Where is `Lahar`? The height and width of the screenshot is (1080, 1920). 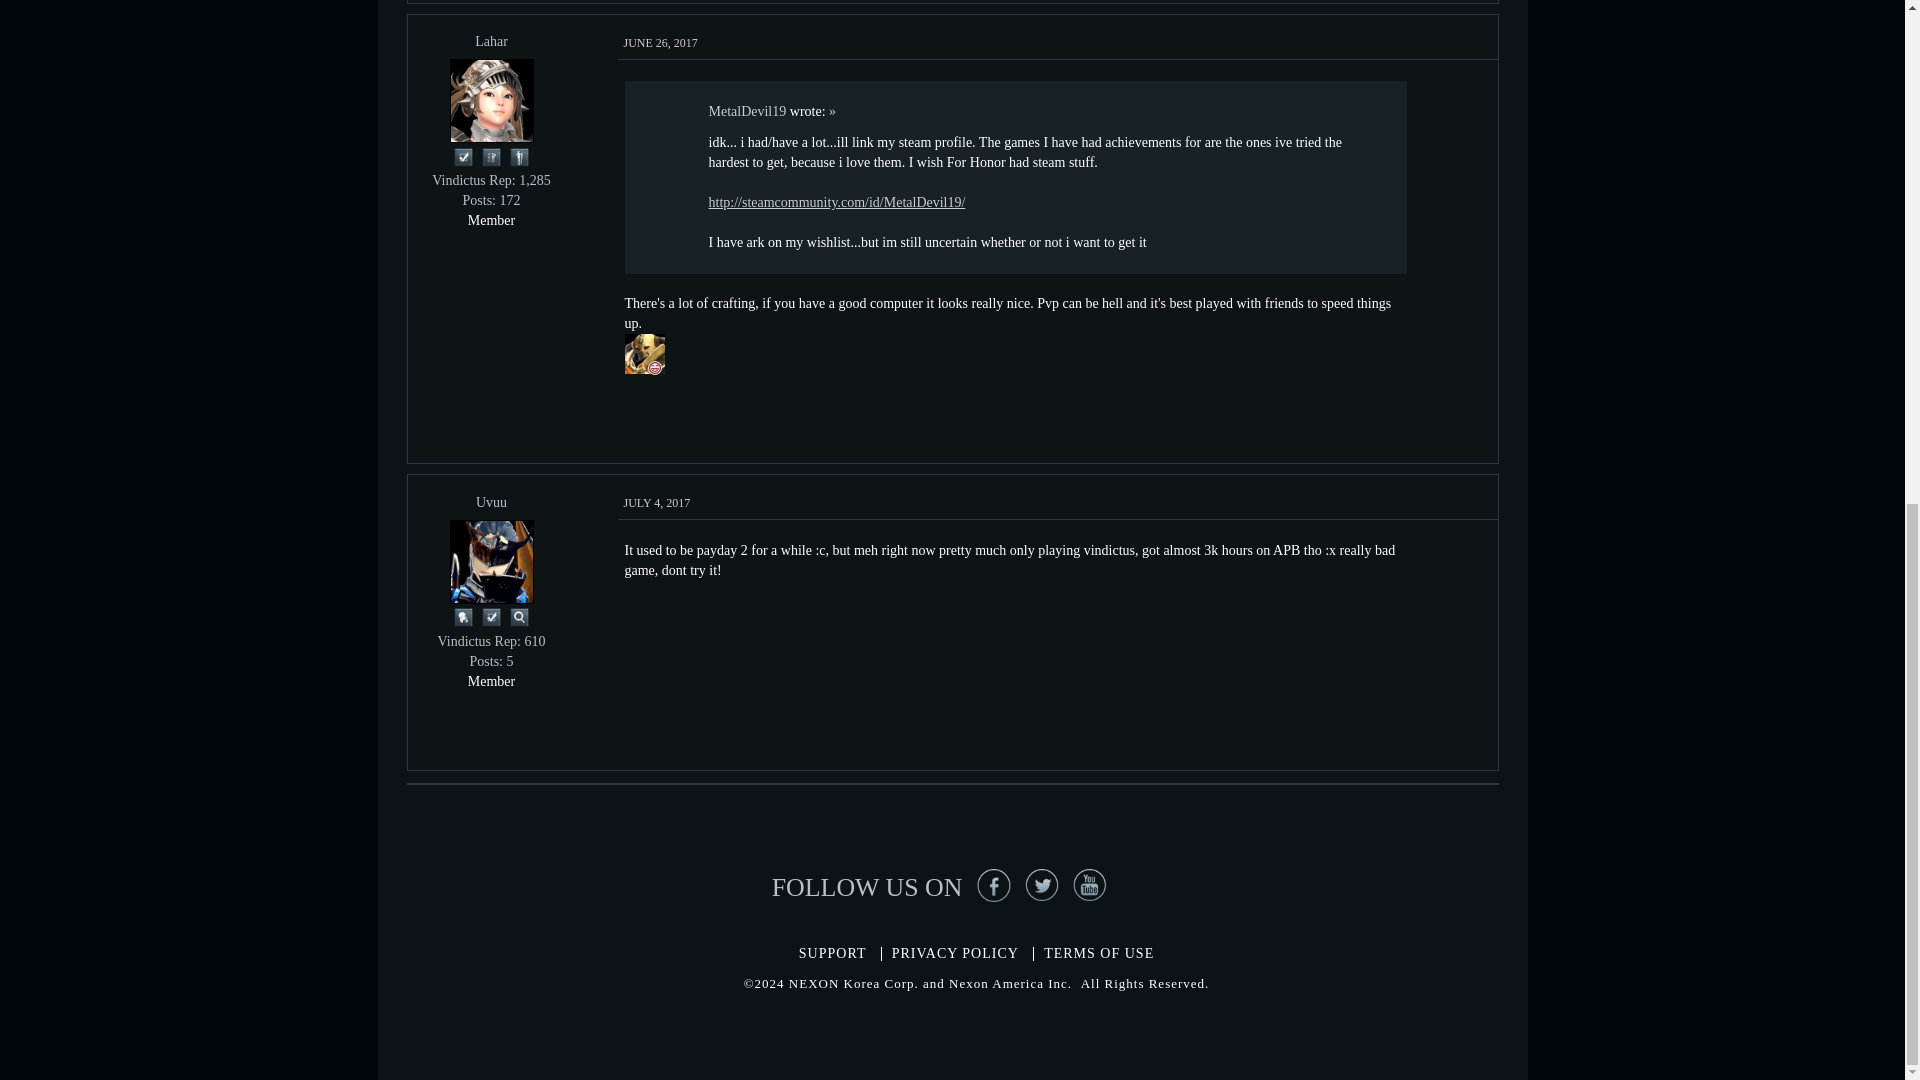
Lahar is located at coordinates (491, 100).